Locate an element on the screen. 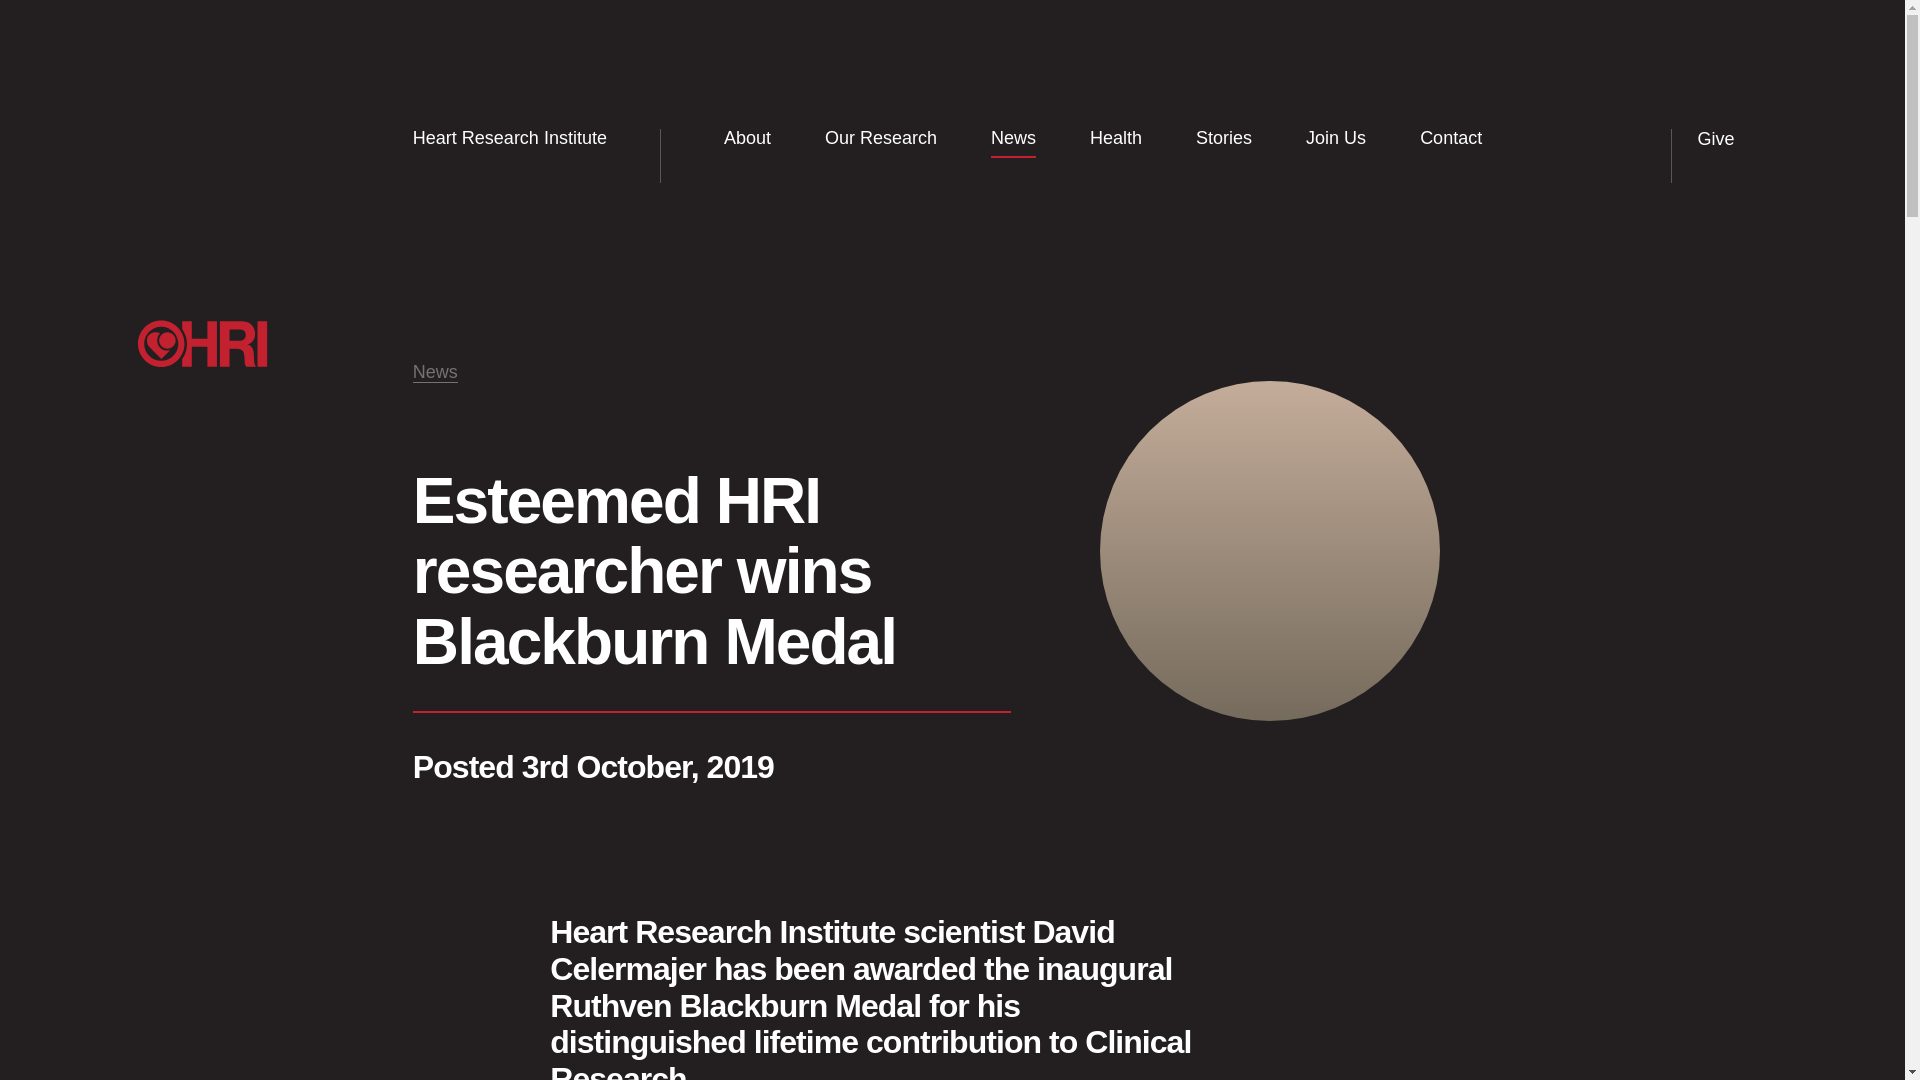 The height and width of the screenshot is (1080, 1920). About is located at coordinates (747, 138).